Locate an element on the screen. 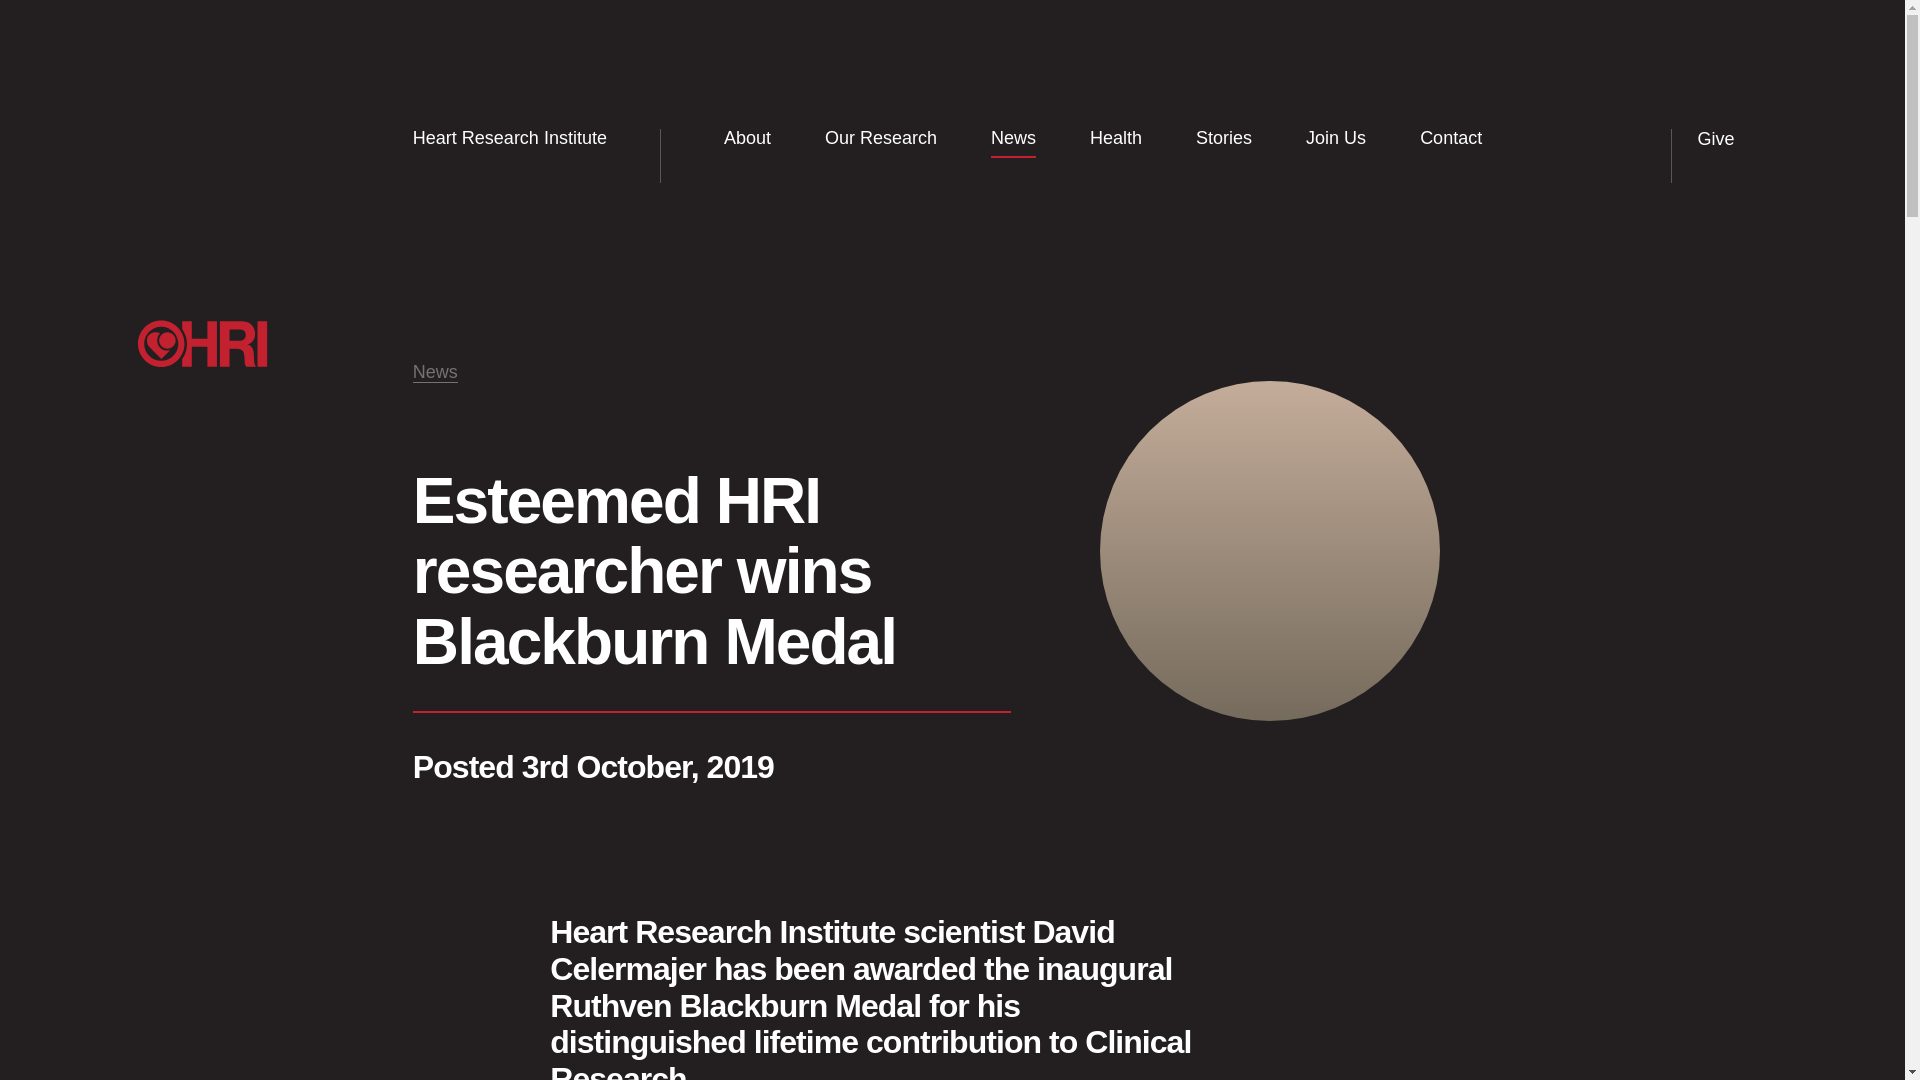 The height and width of the screenshot is (1080, 1920). About is located at coordinates (747, 138).